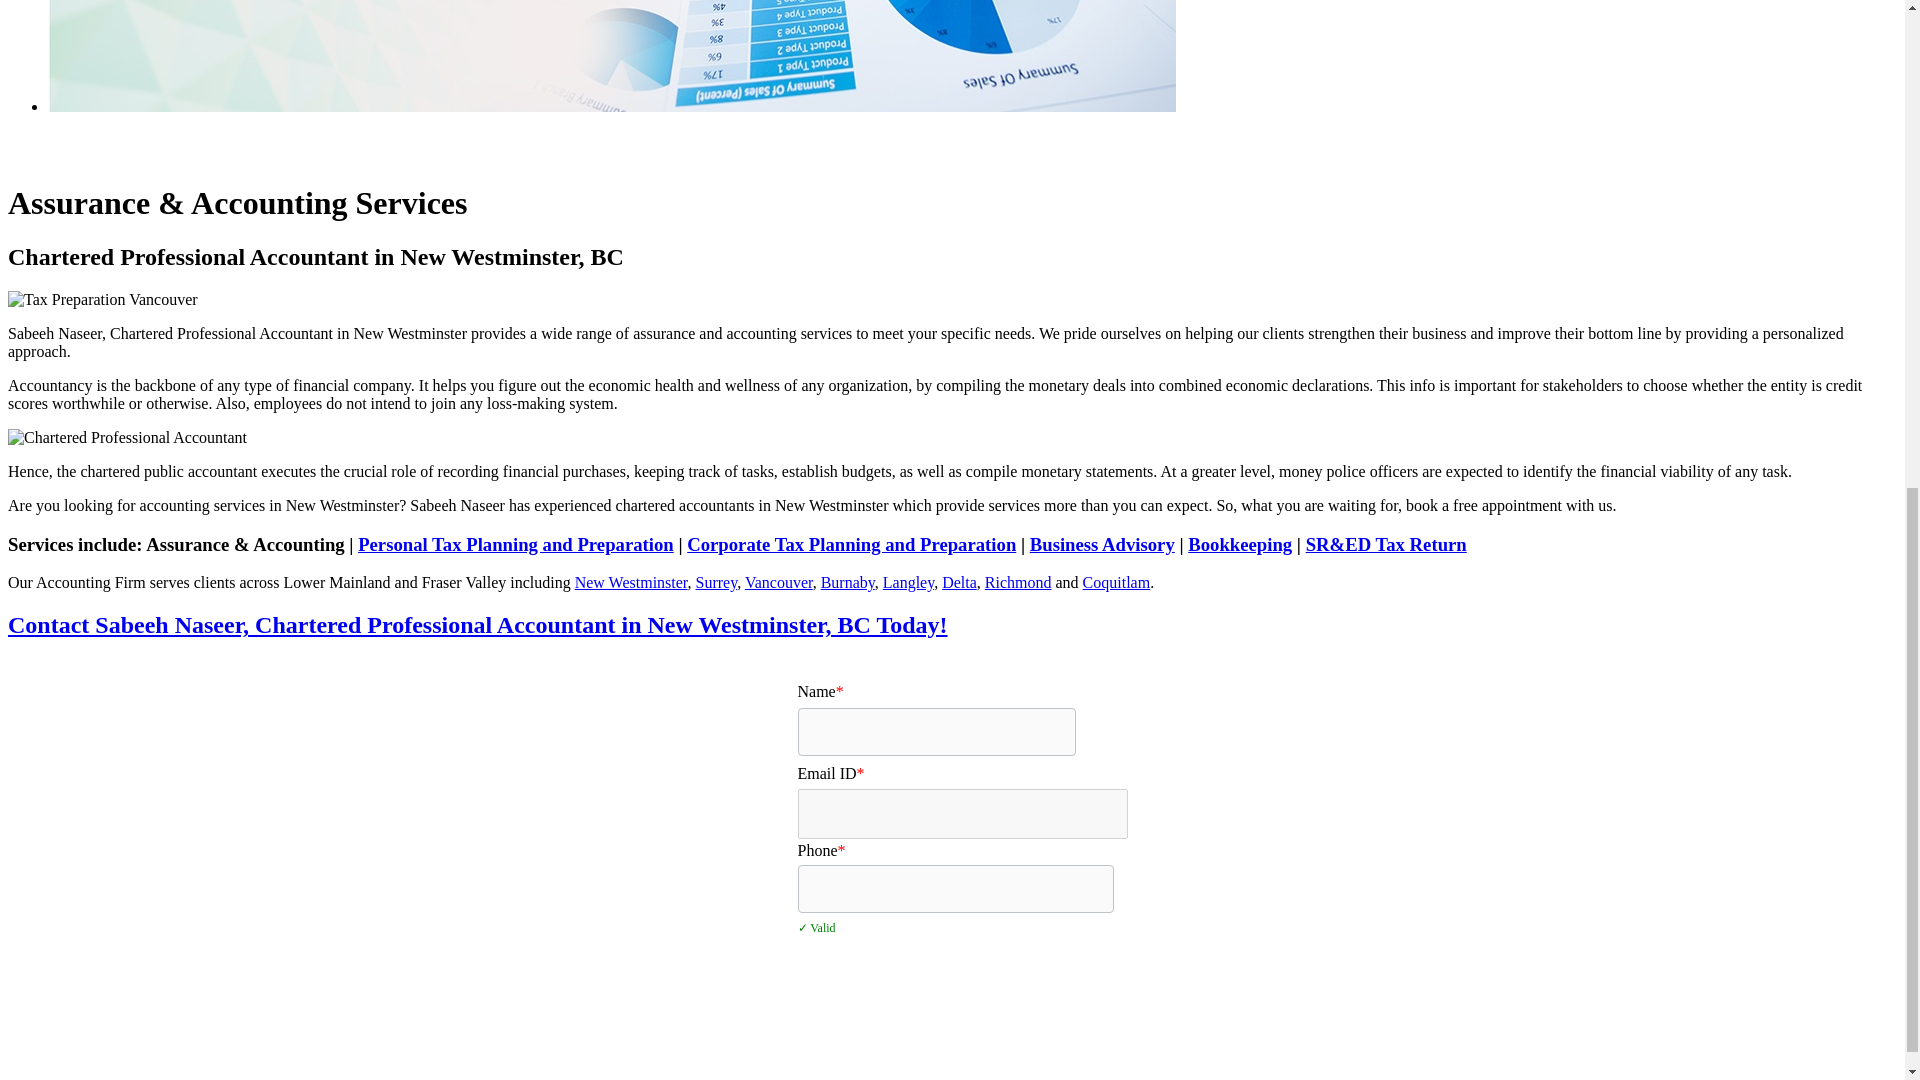 This screenshot has height=1080, width=1920. I want to click on Coquitlam, so click(1116, 582).